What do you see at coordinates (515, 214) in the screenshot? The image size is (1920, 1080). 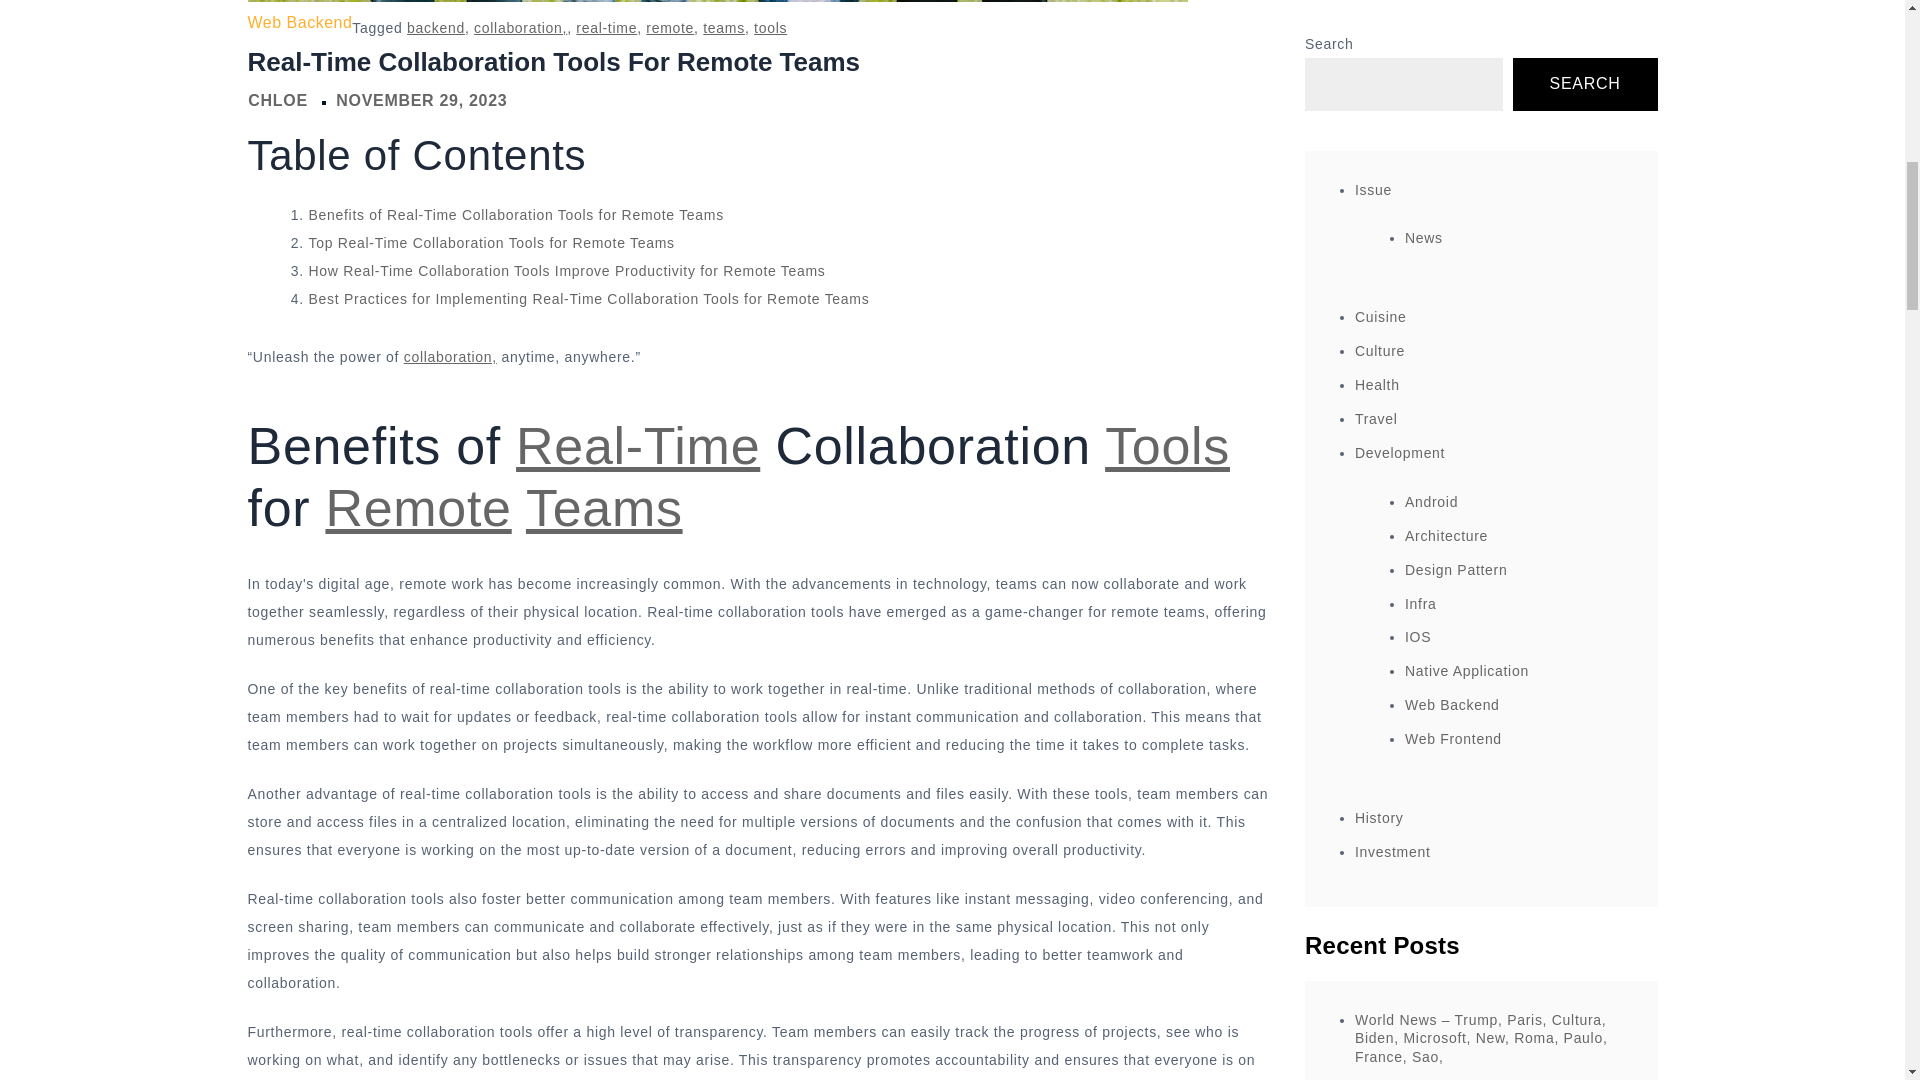 I see `Benefits of Real-Time Collaboration Tools for Remote Teams` at bounding box center [515, 214].